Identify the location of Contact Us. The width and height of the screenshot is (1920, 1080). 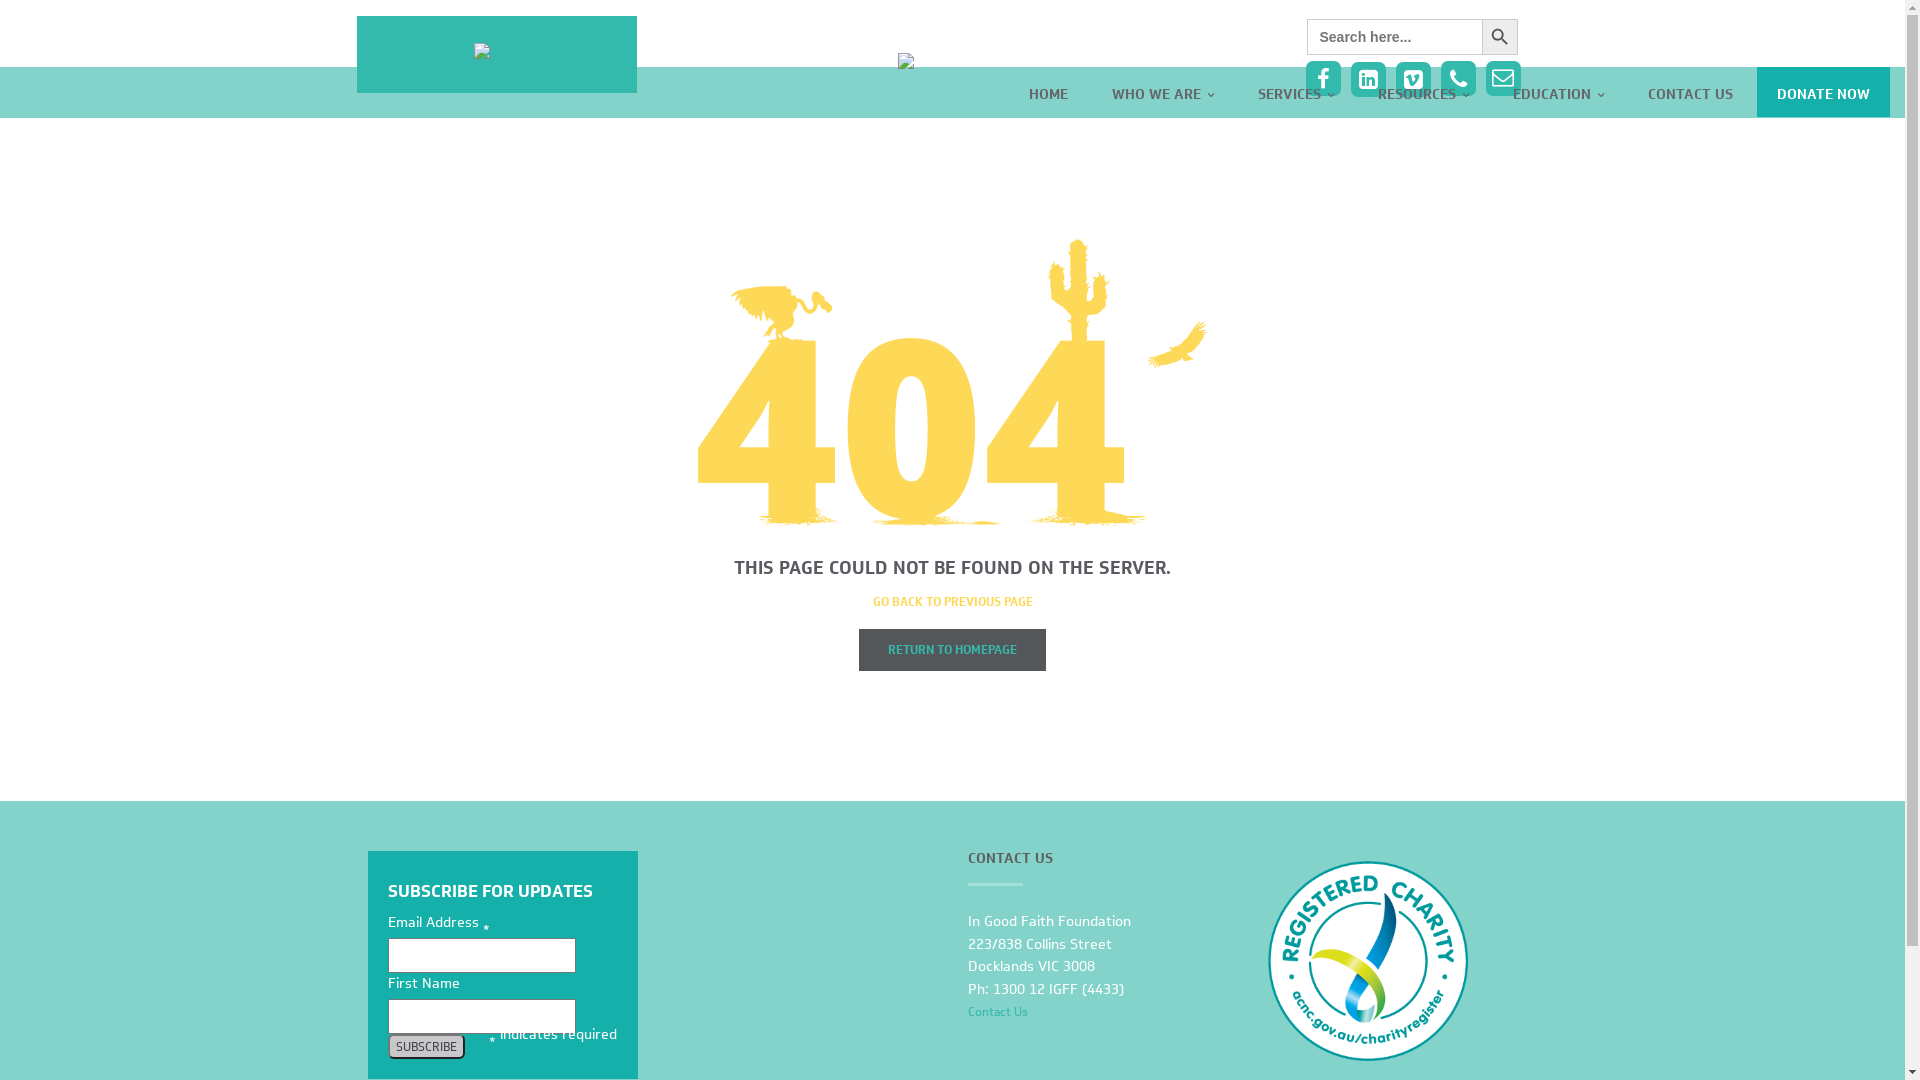
(998, 1012).